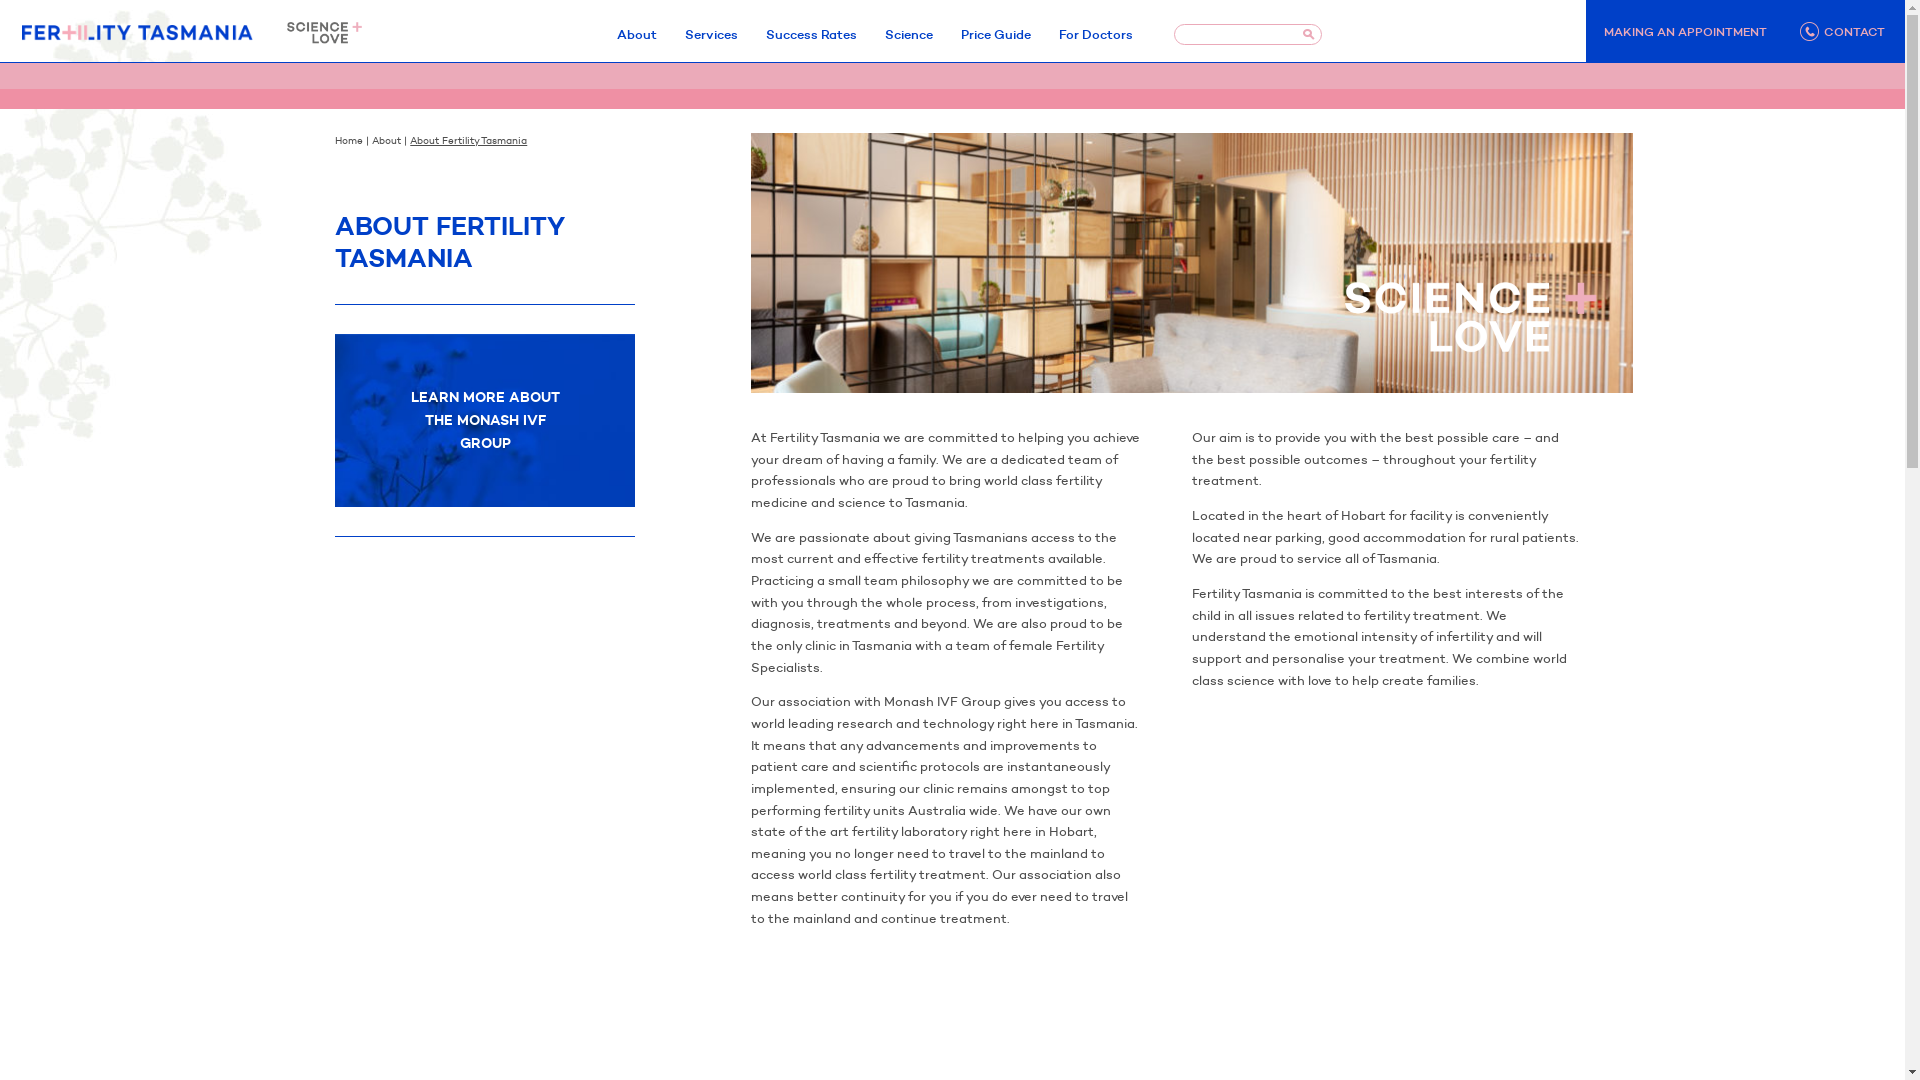 The width and height of the screenshot is (1920, 1080). Describe the element at coordinates (1095, 34) in the screenshot. I see `For Doctors` at that location.